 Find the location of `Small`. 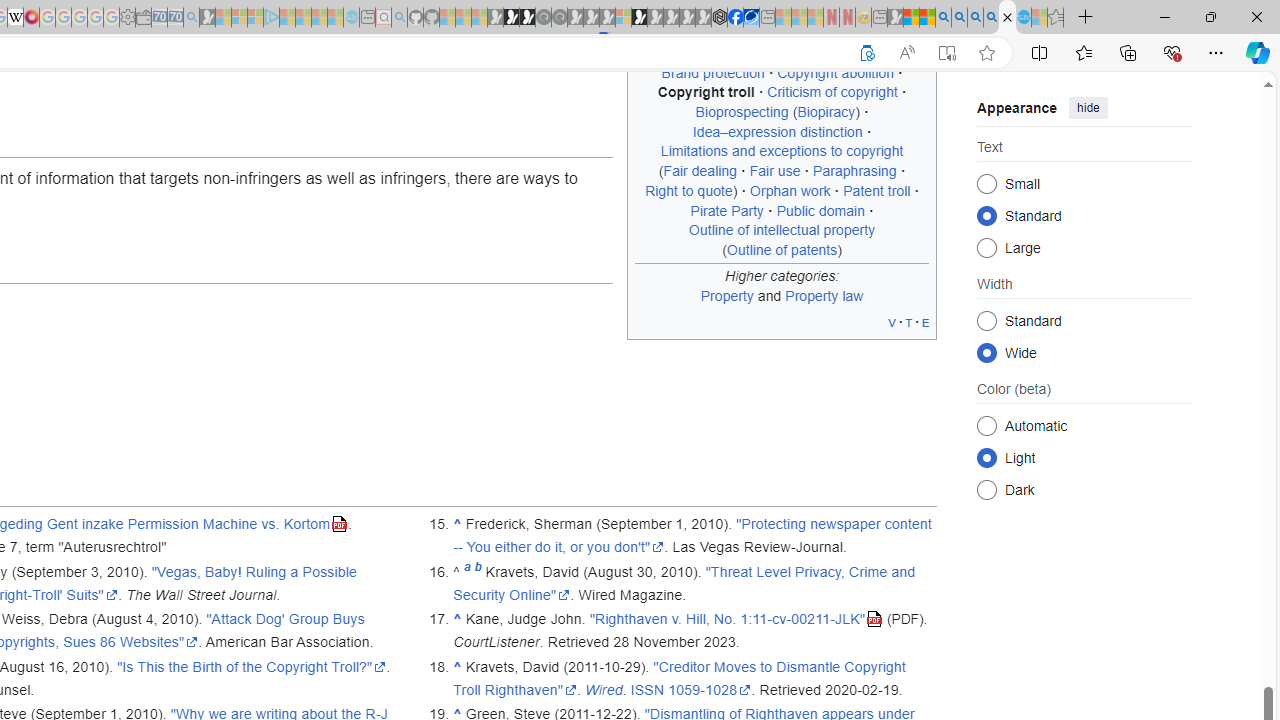

Small is located at coordinates (986, 182).